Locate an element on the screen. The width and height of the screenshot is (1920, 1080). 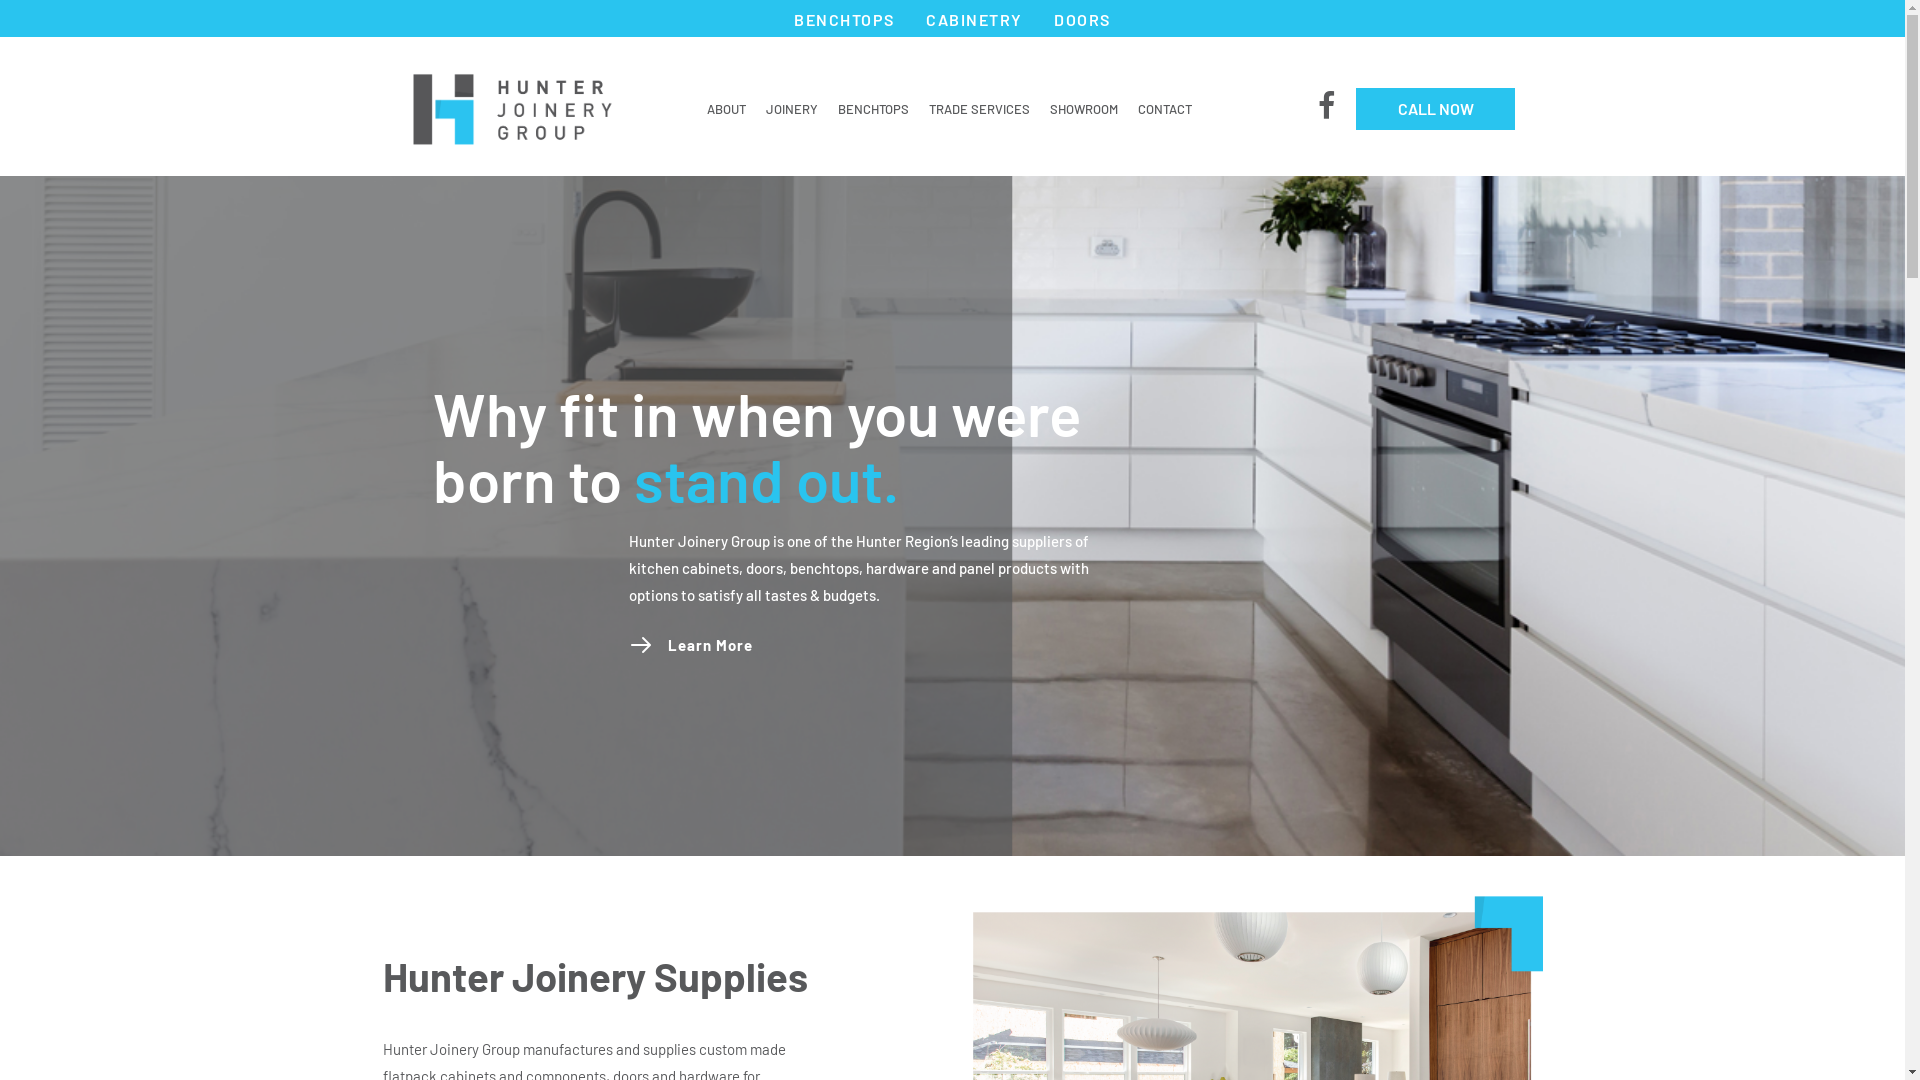
CALL NOW is located at coordinates (1436, 109).